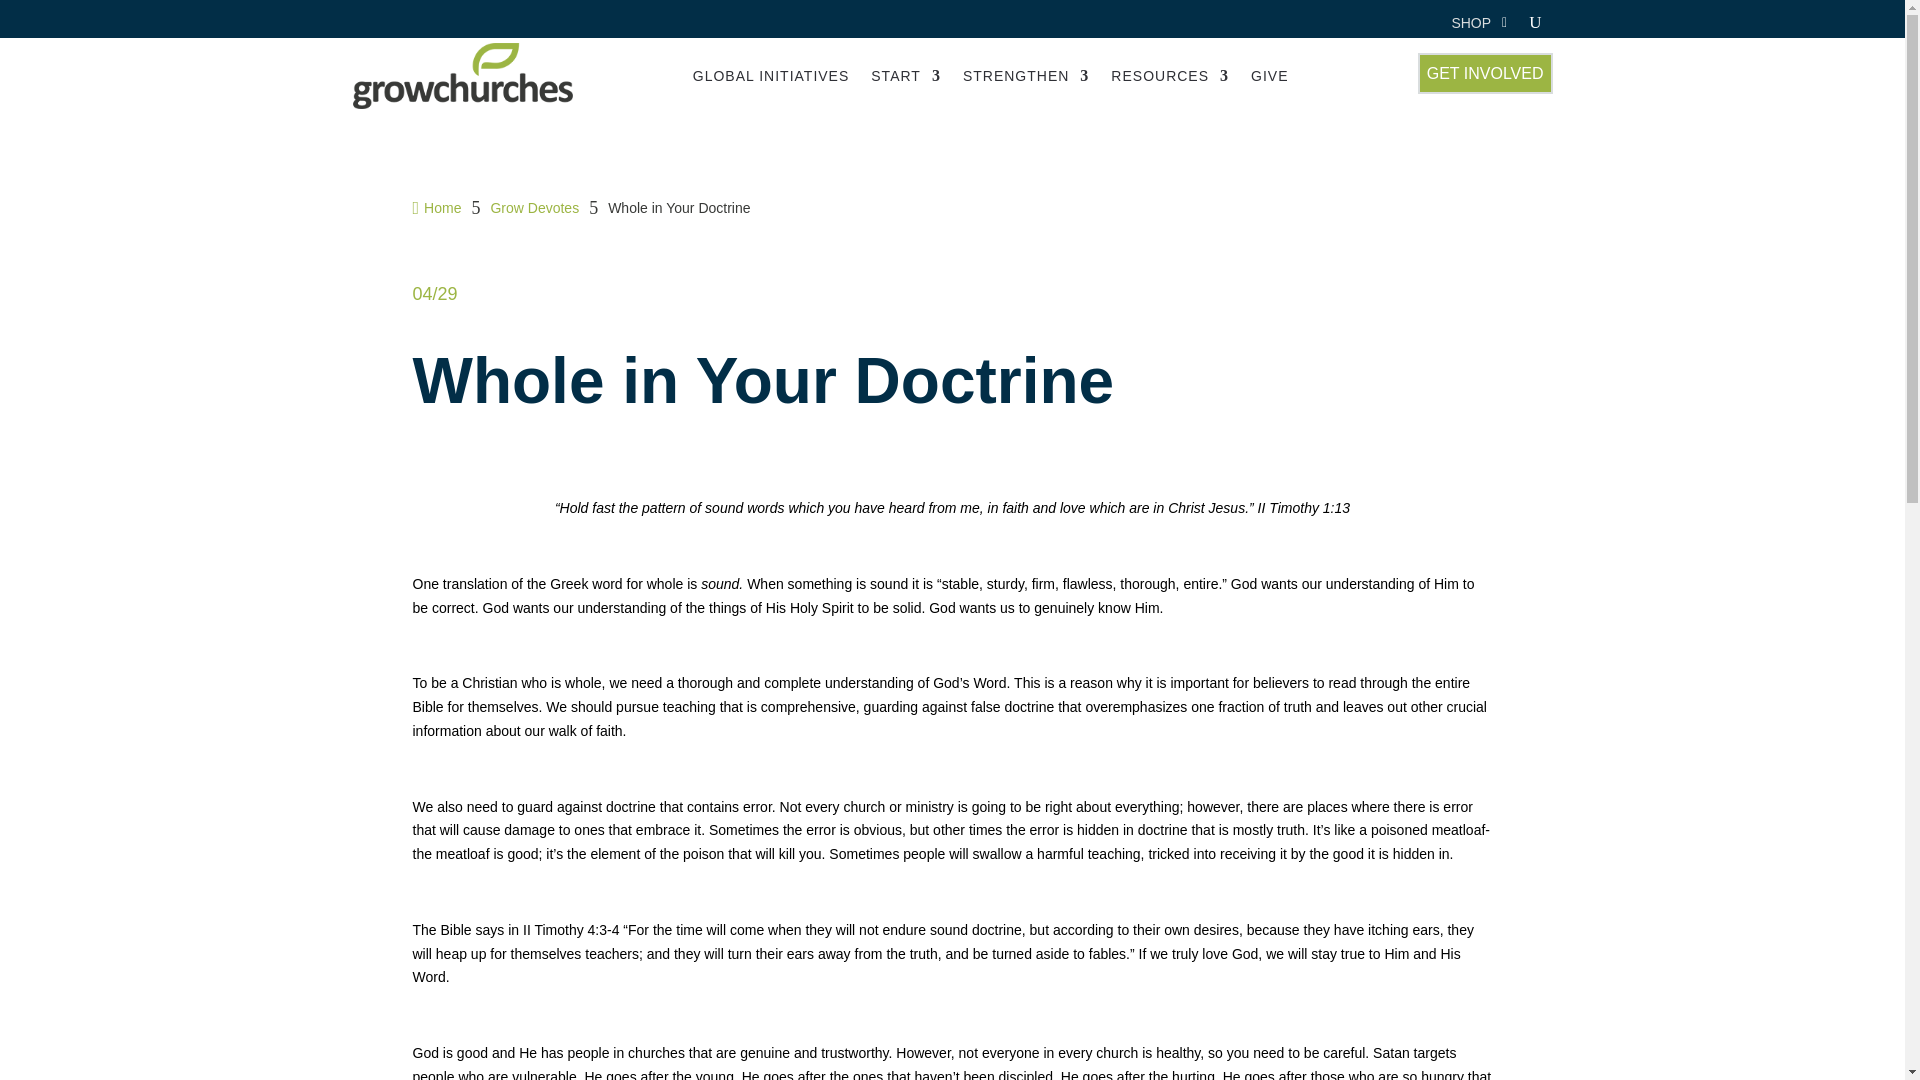 Image resolution: width=1920 pixels, height=1080 pixels. Describe the element at coordinates (770, 76) in the screenshot. I see `GLOBAL INITIATIVES` at that location.